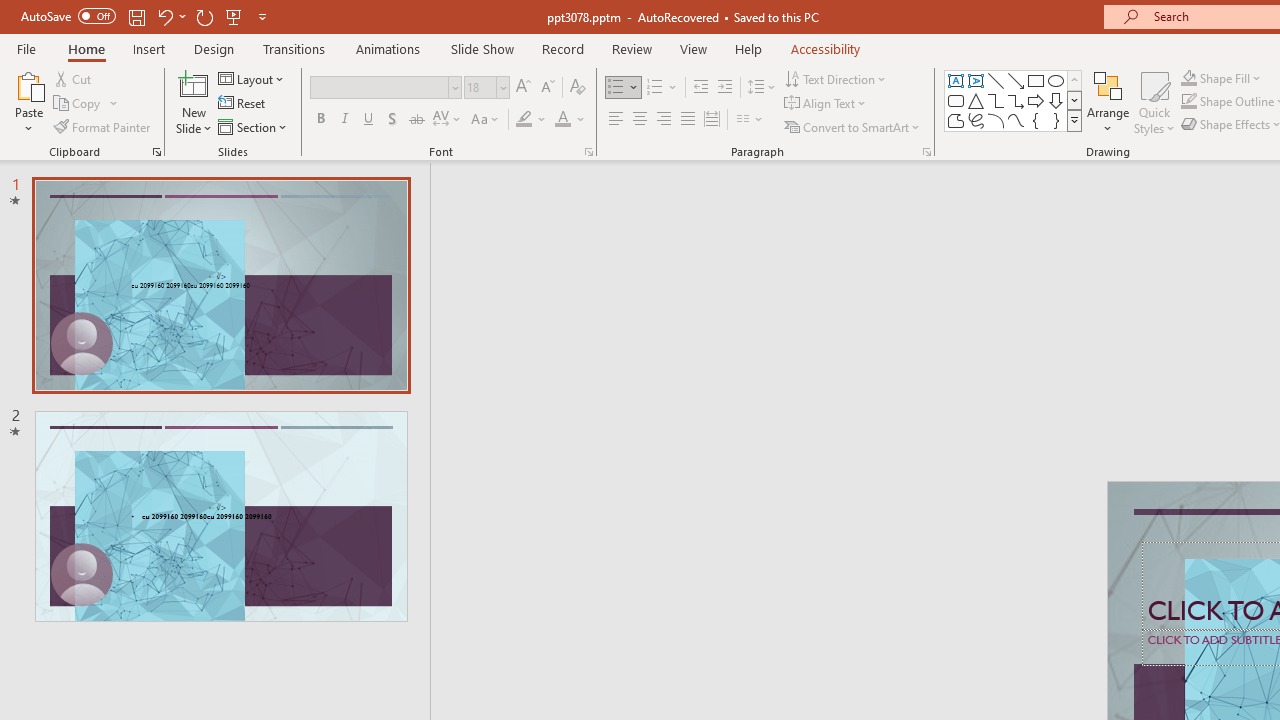 The height and width of the screenshot is (720, 1280). What do you see at coordinates (996, 120) in the screenshot?
I see `Arc` at bounding box center [996, 120].